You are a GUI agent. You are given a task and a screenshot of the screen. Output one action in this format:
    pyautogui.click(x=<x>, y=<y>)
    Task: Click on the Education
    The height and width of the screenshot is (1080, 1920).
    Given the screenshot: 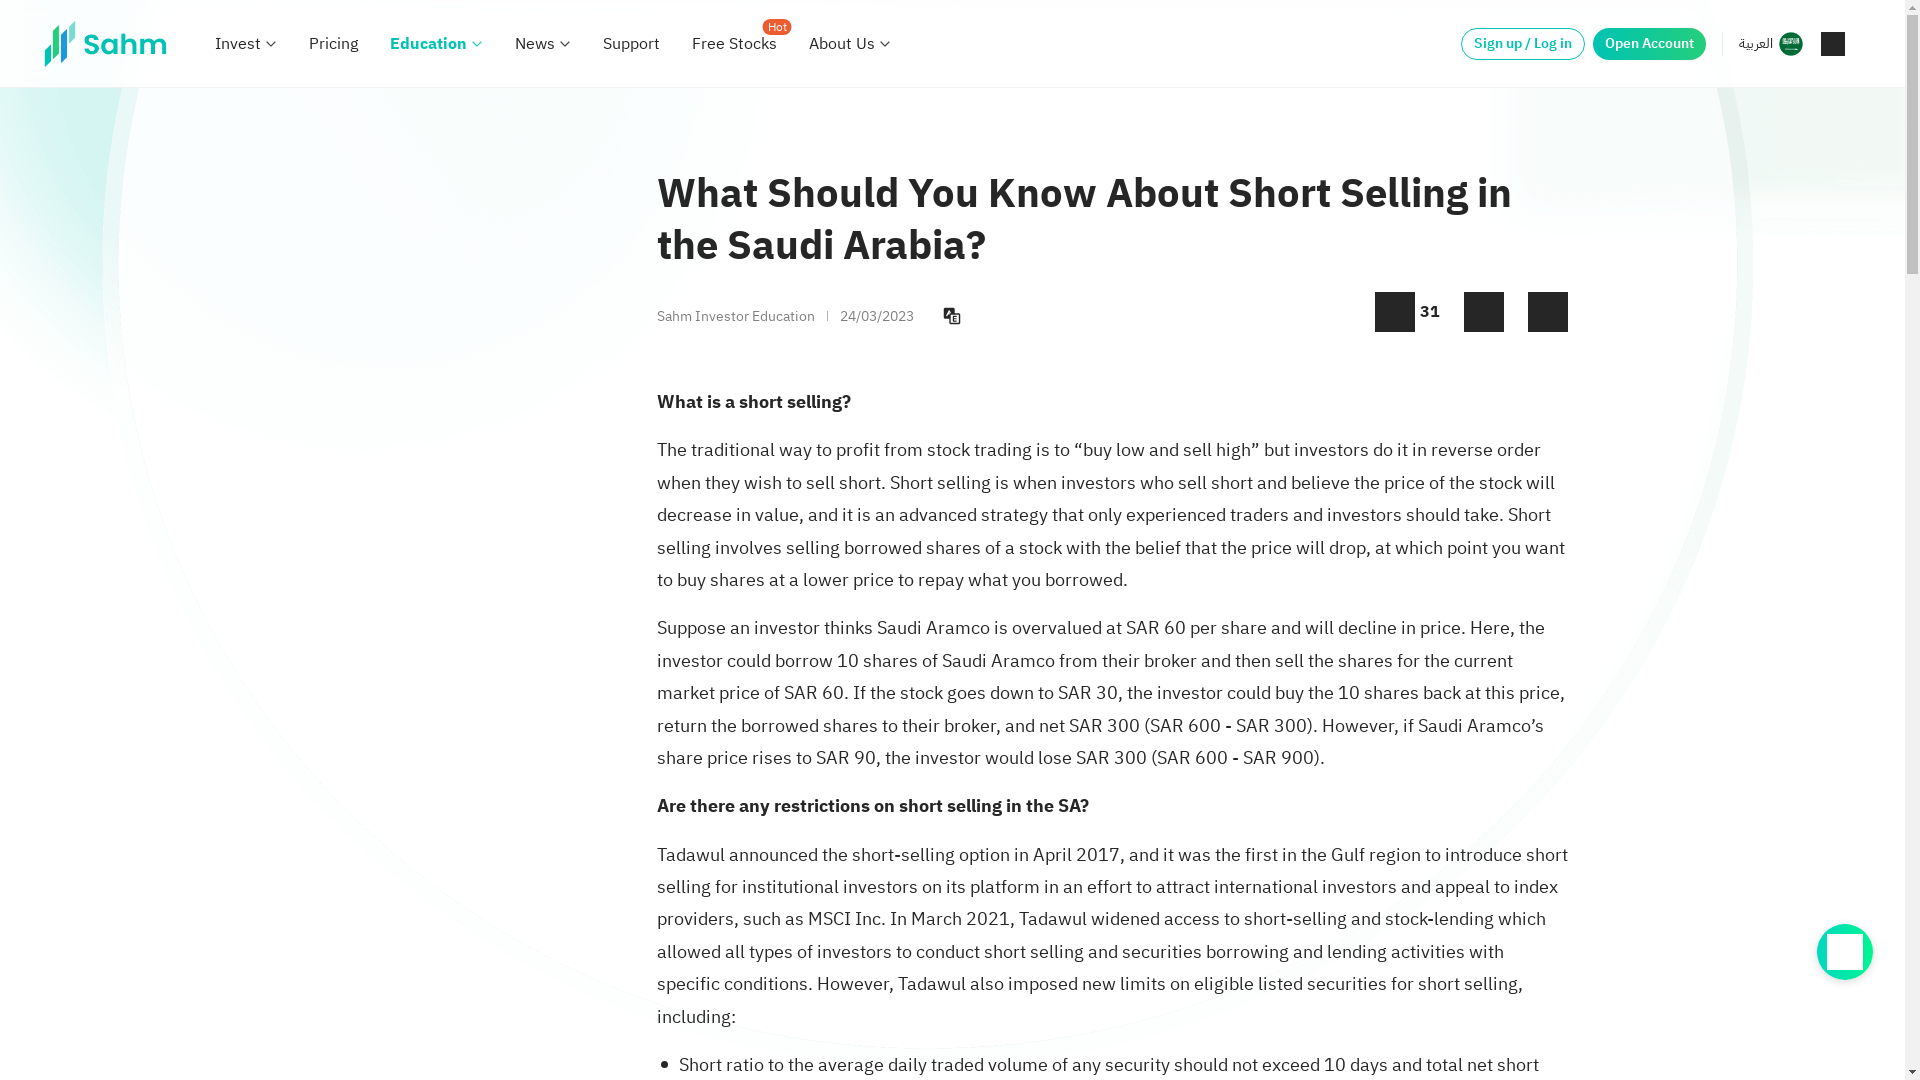 What is the action you would take?
    pyautogui.click(x=428, y=44)
    